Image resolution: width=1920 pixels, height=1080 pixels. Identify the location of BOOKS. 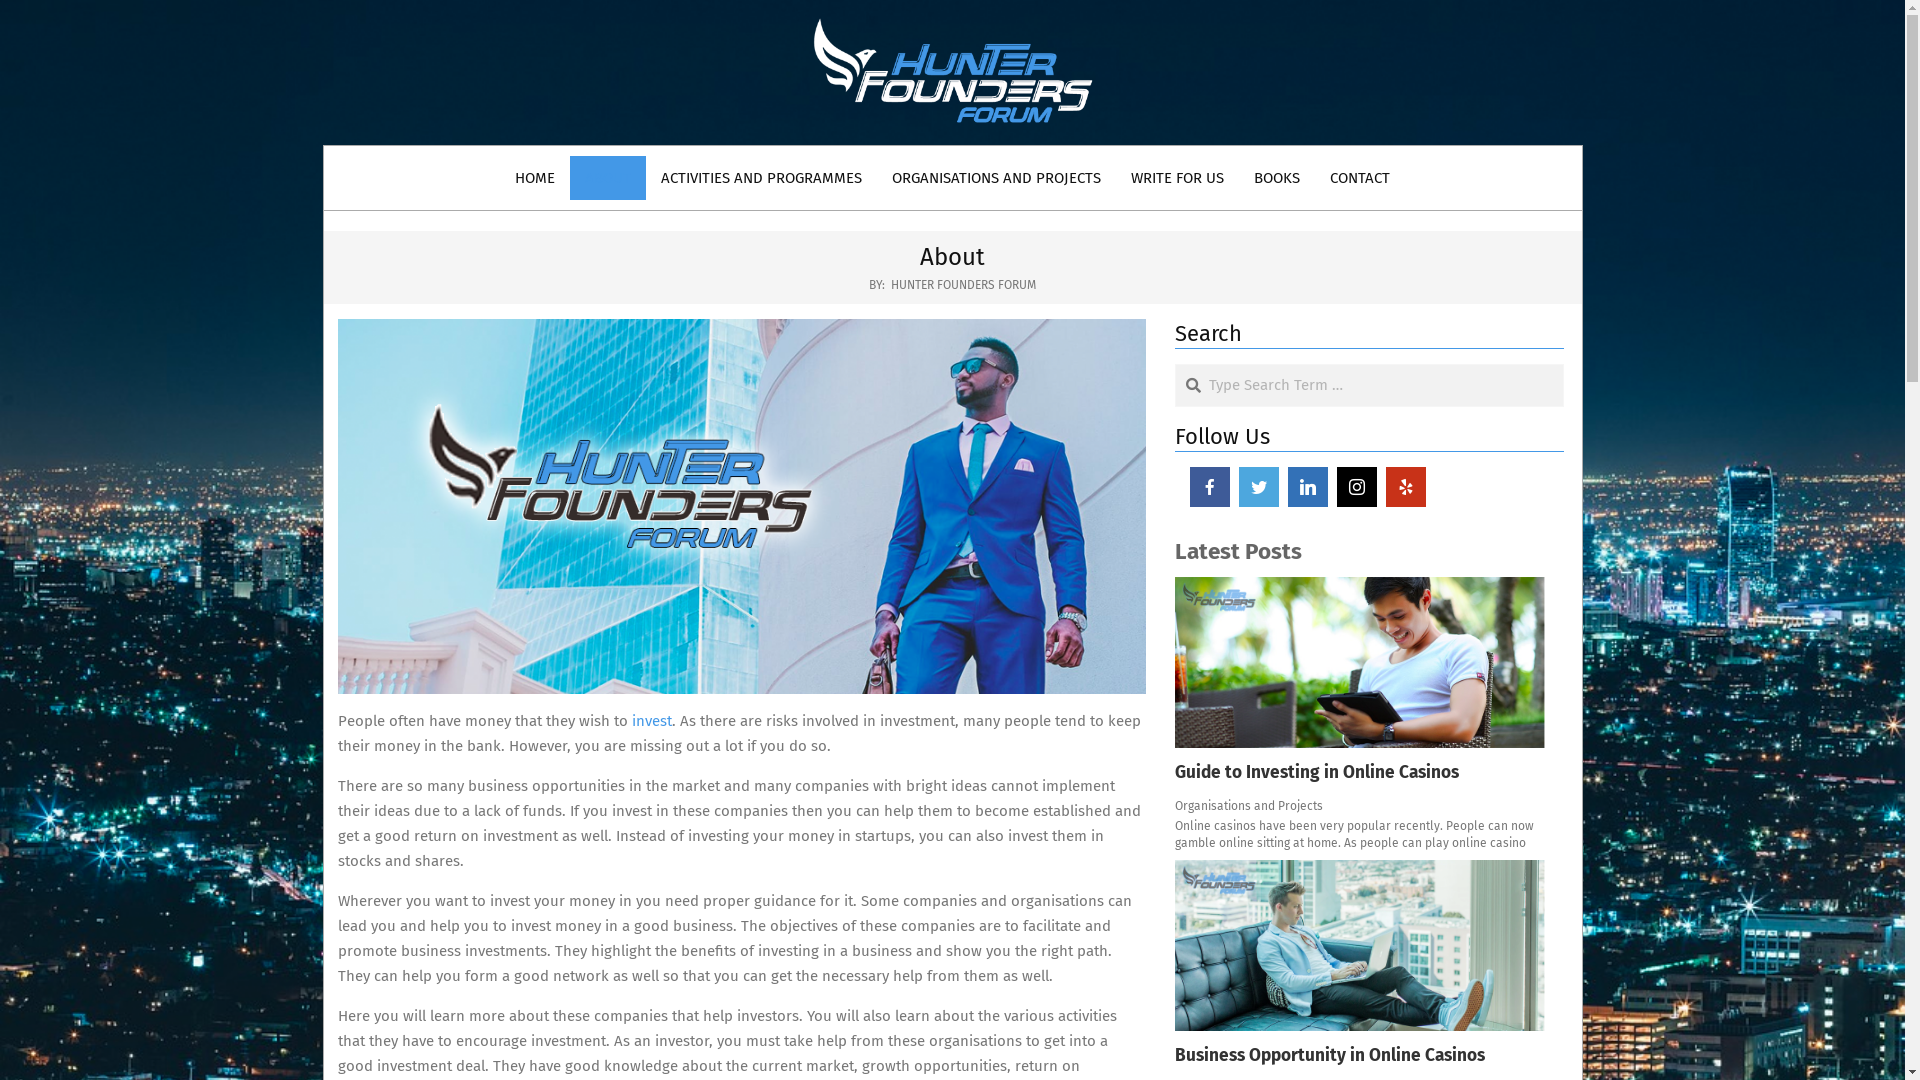
(1277, 178).